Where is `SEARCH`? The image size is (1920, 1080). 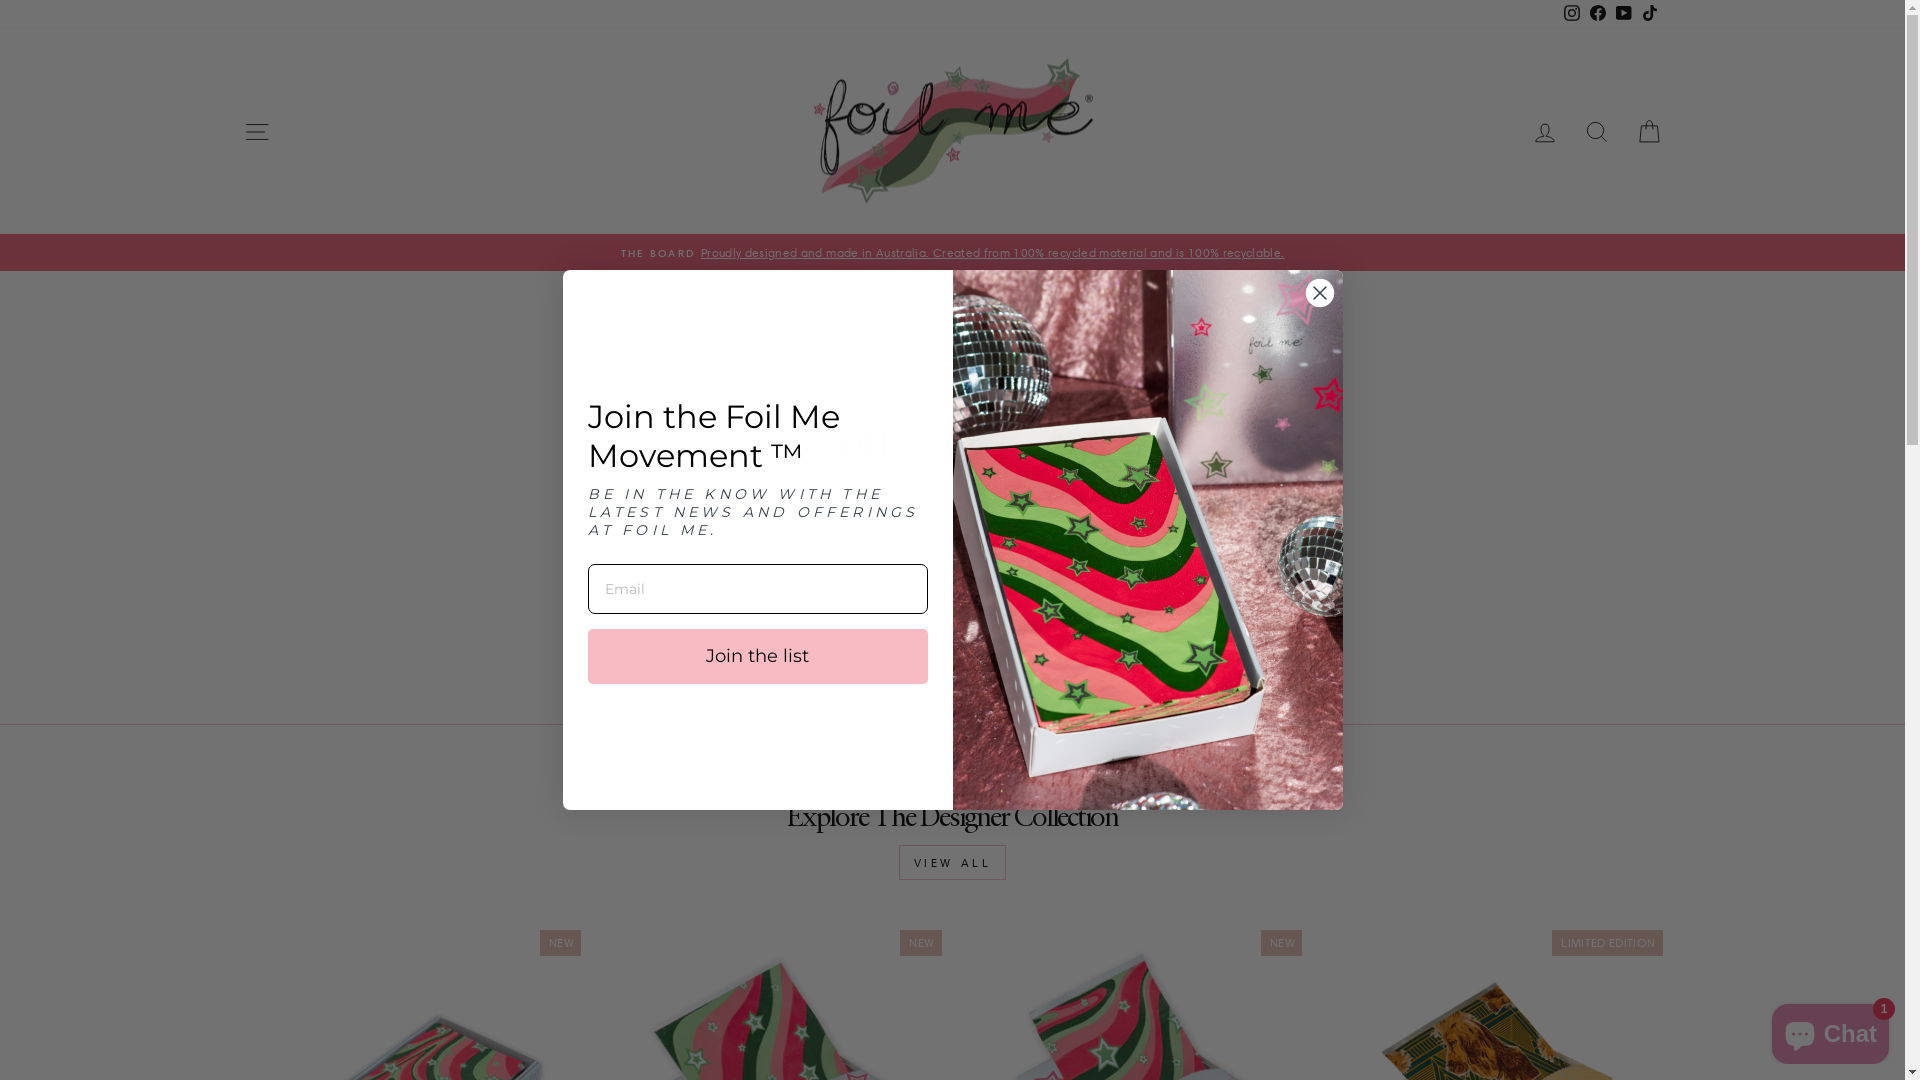 SEARCH is located at coordinates (1596, 131).